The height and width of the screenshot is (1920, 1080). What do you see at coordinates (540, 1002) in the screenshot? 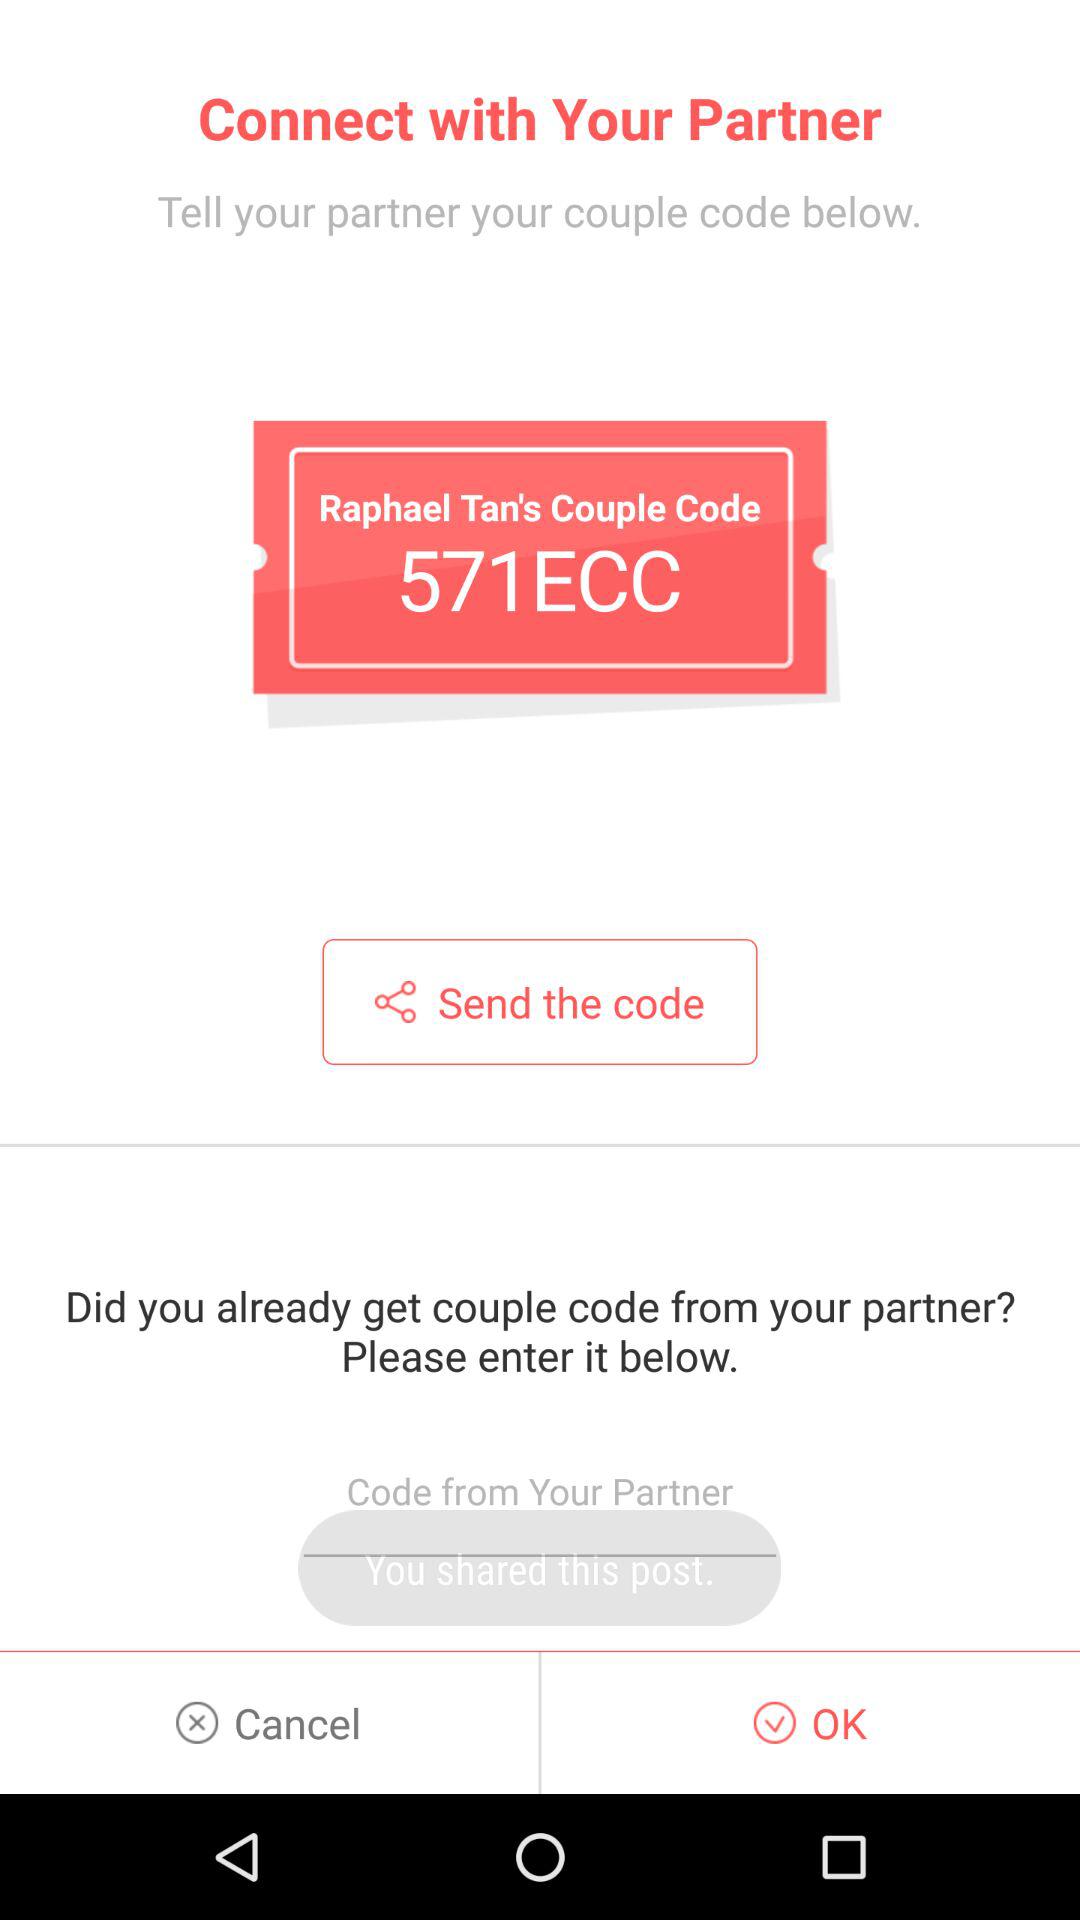
I see `turn off the send the code item` at bounding box center [540, 1002].